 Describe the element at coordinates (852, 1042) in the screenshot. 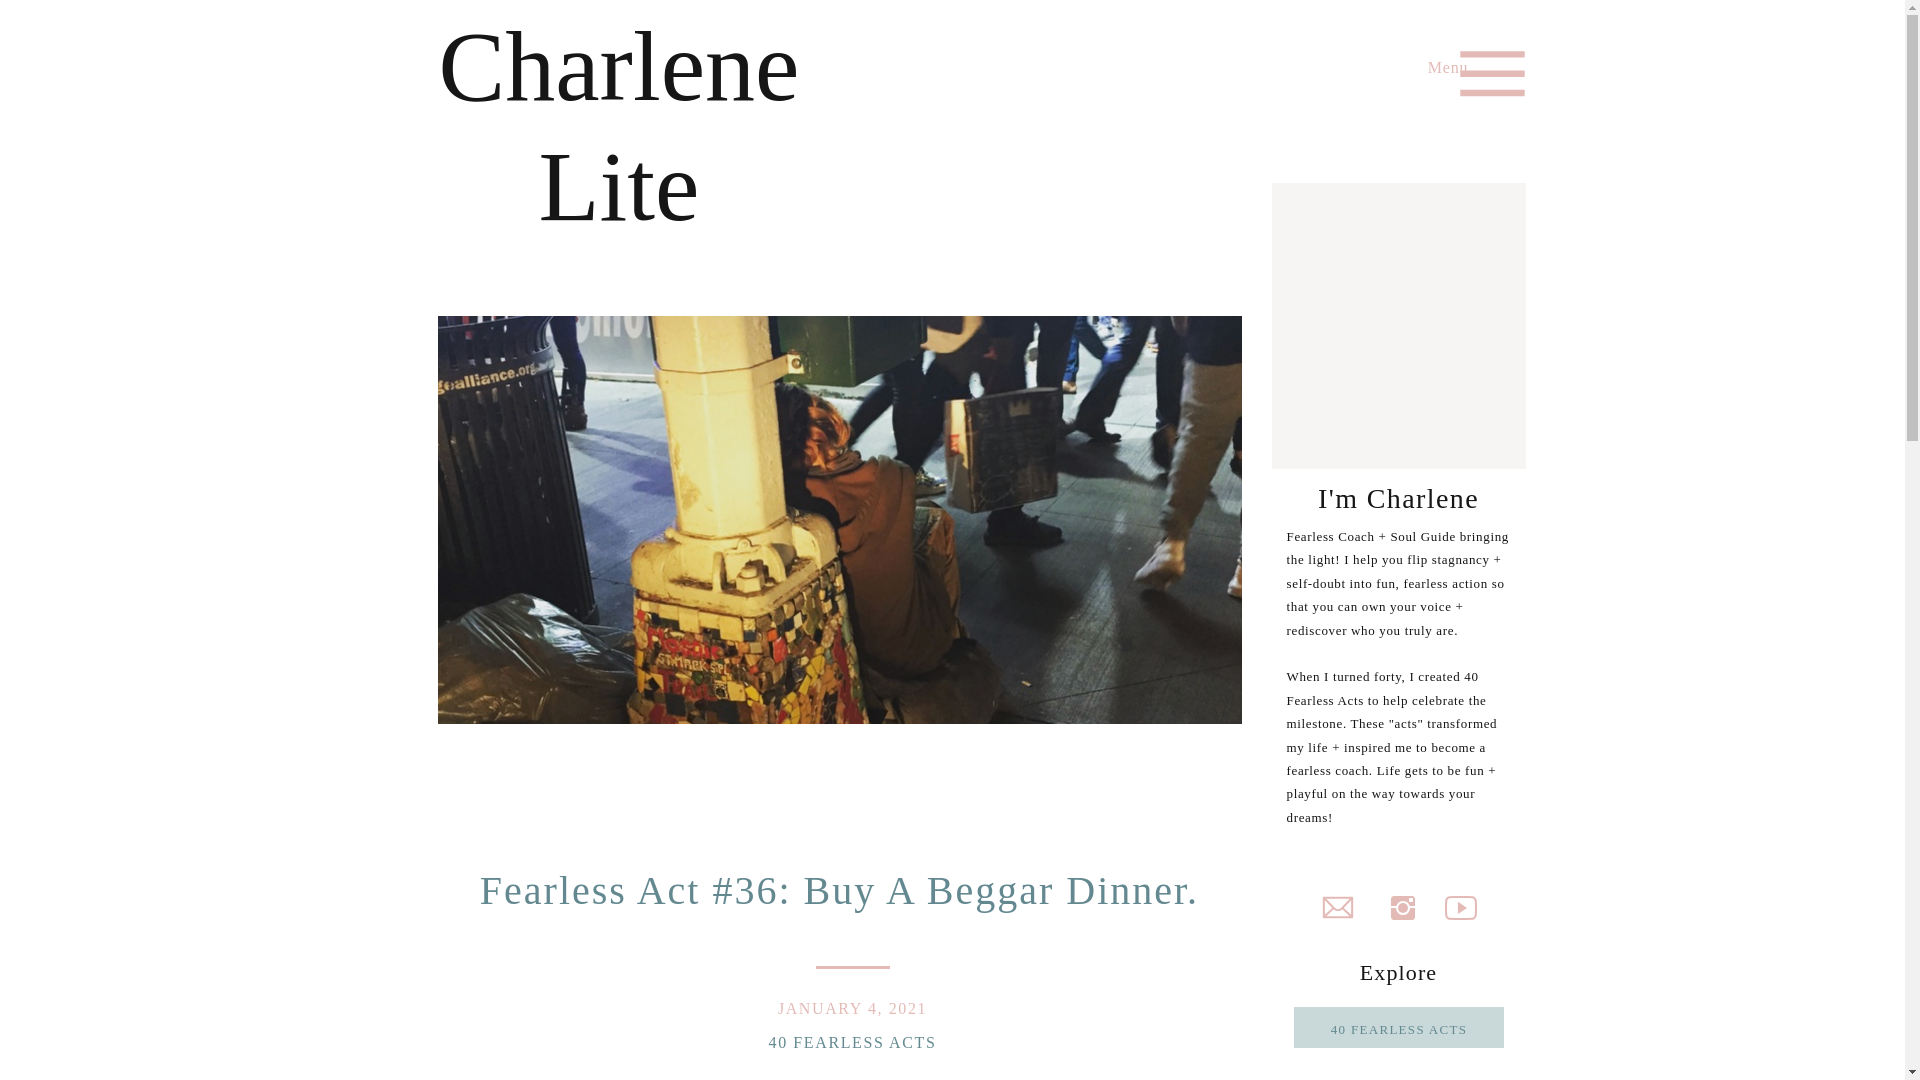

I see `40 FEARLESS ACTS` at that location.